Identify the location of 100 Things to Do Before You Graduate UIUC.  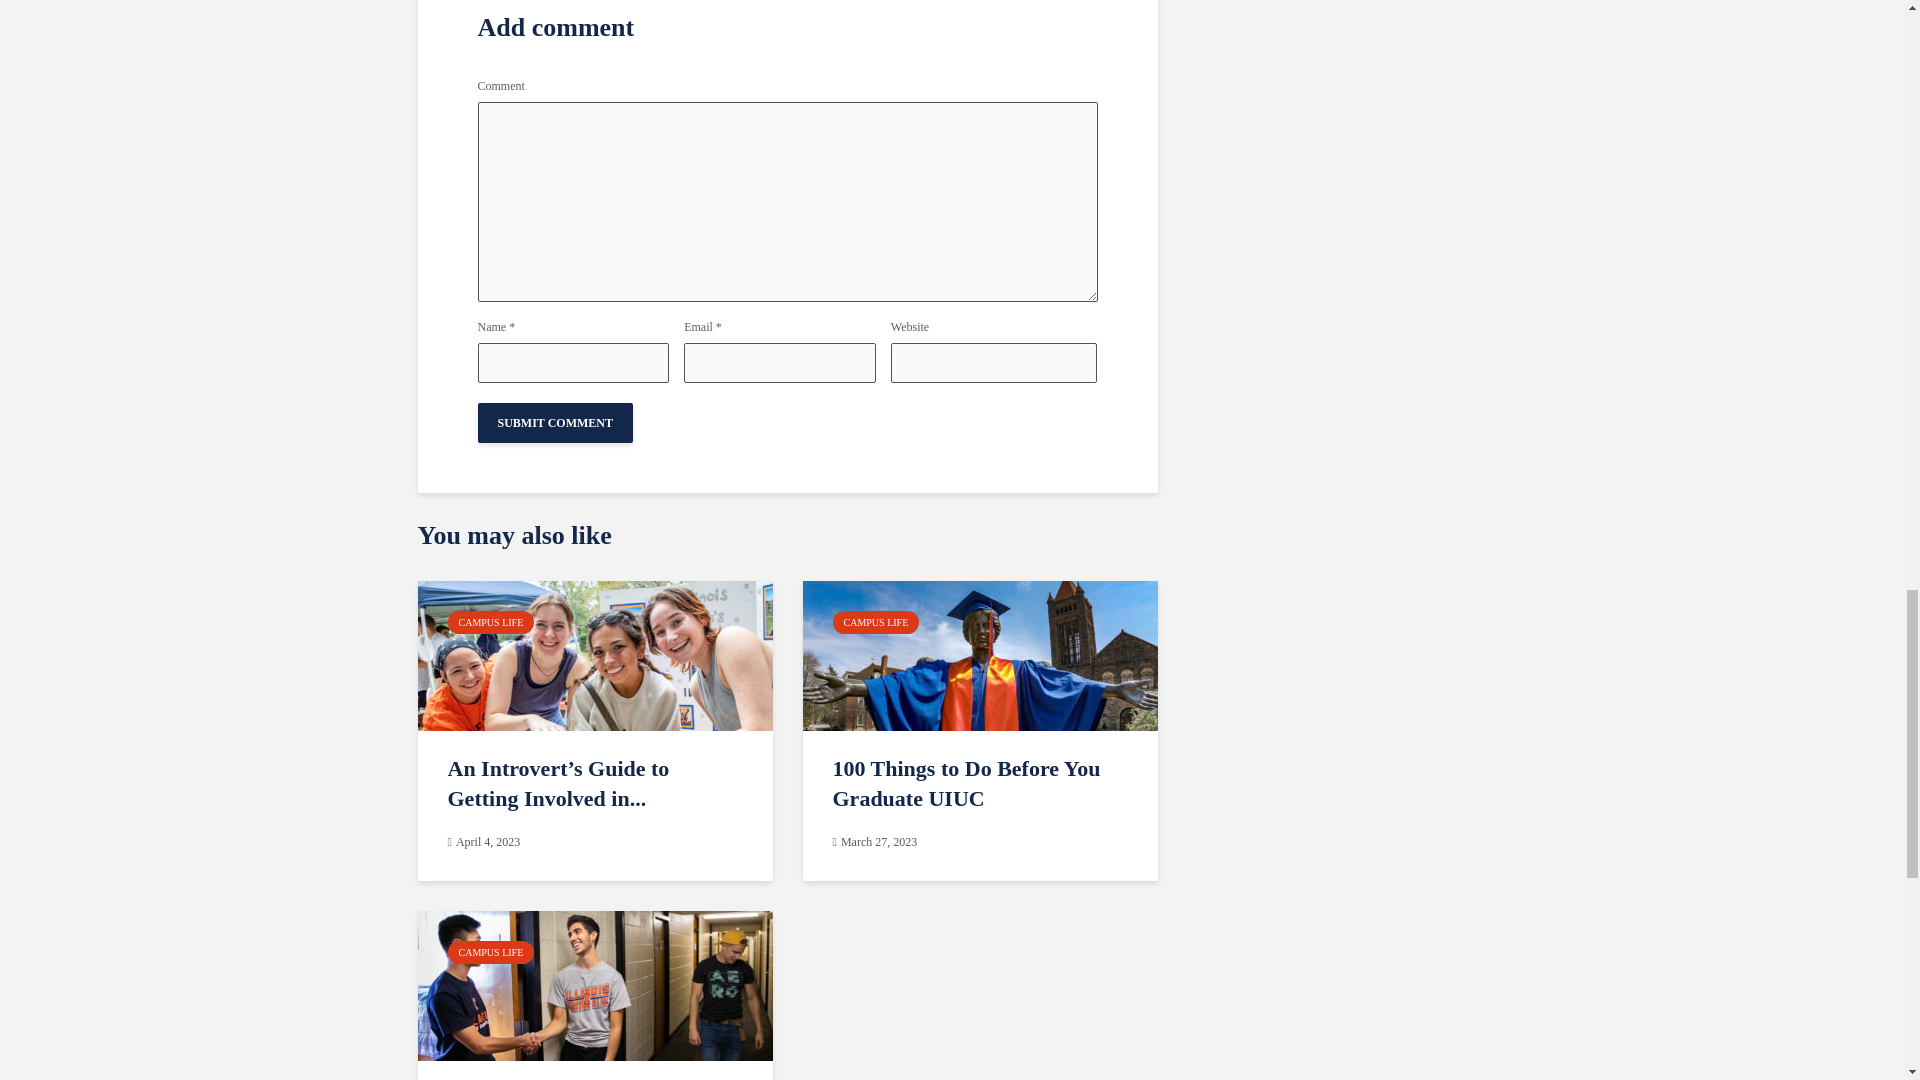
(980, 654).